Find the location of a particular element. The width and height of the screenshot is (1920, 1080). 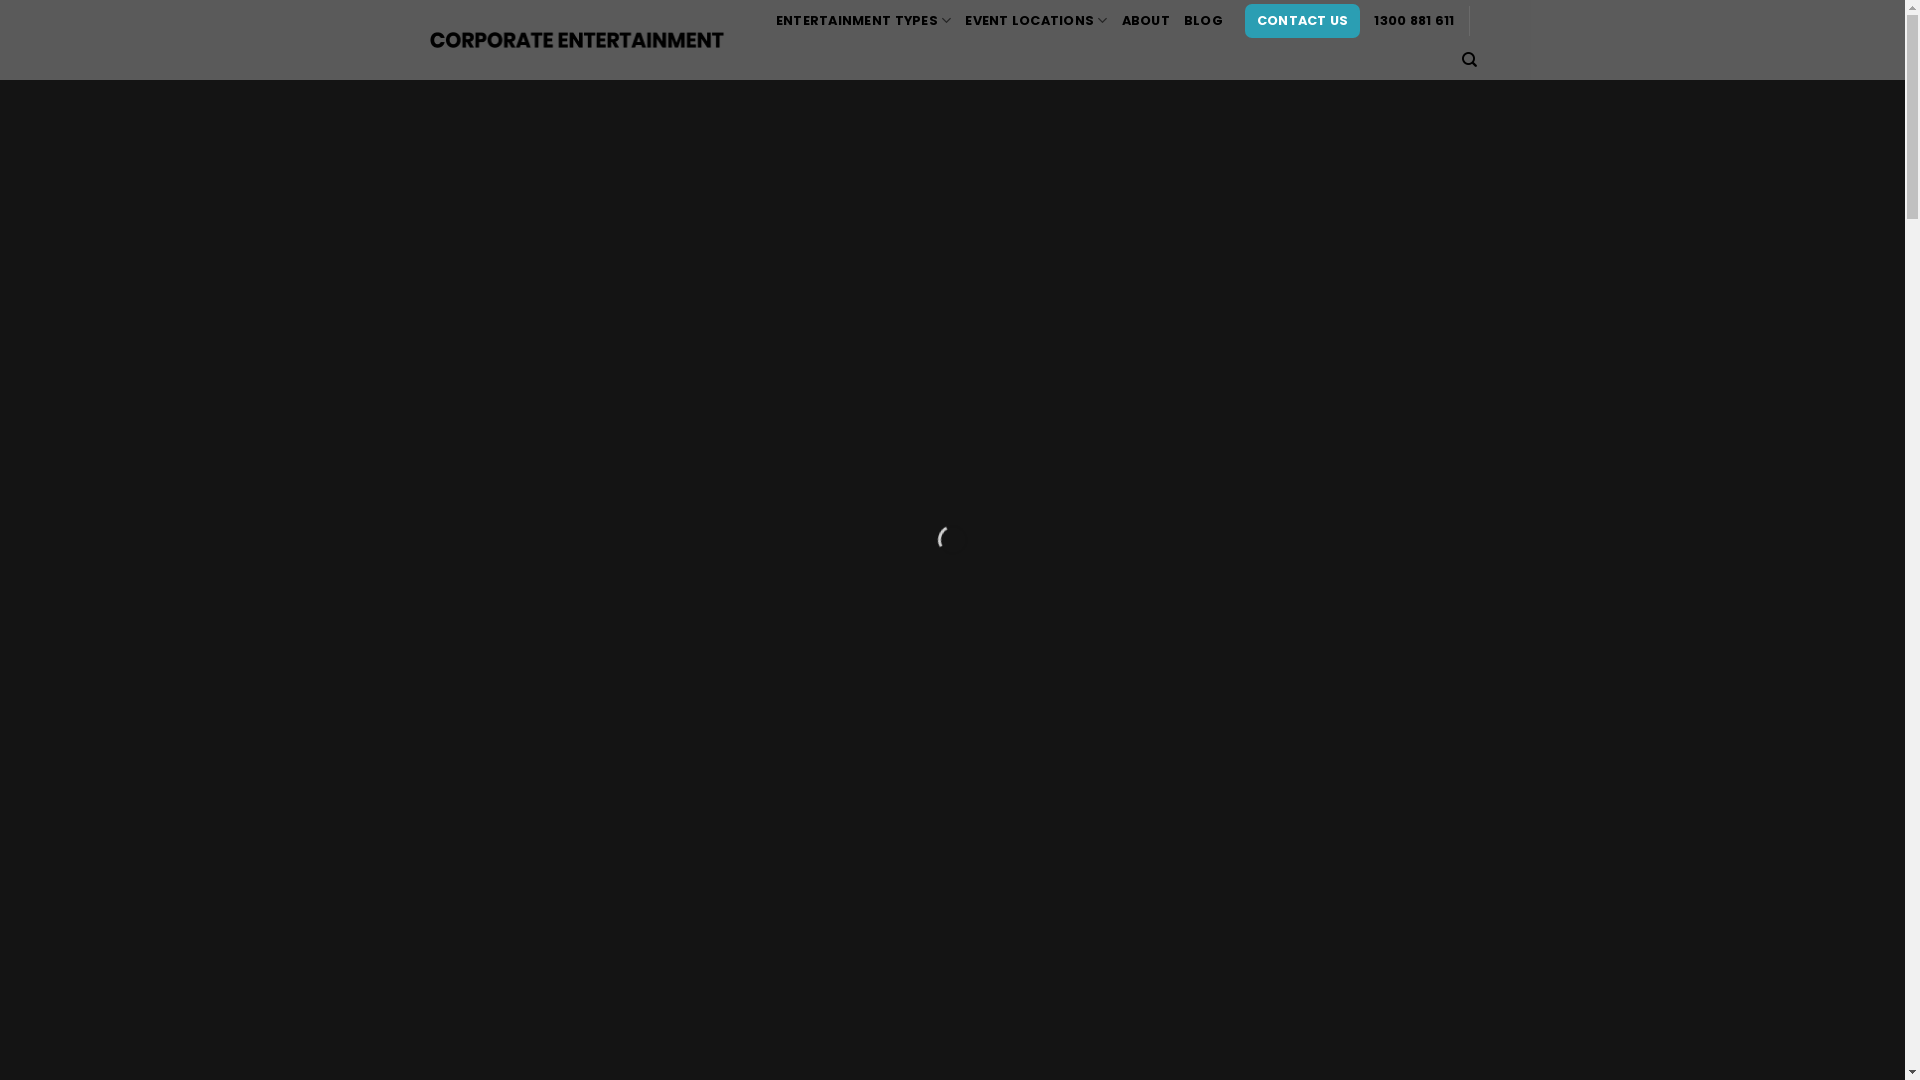

EVENT LOCATIONS is located at coordinates (1036, 21).